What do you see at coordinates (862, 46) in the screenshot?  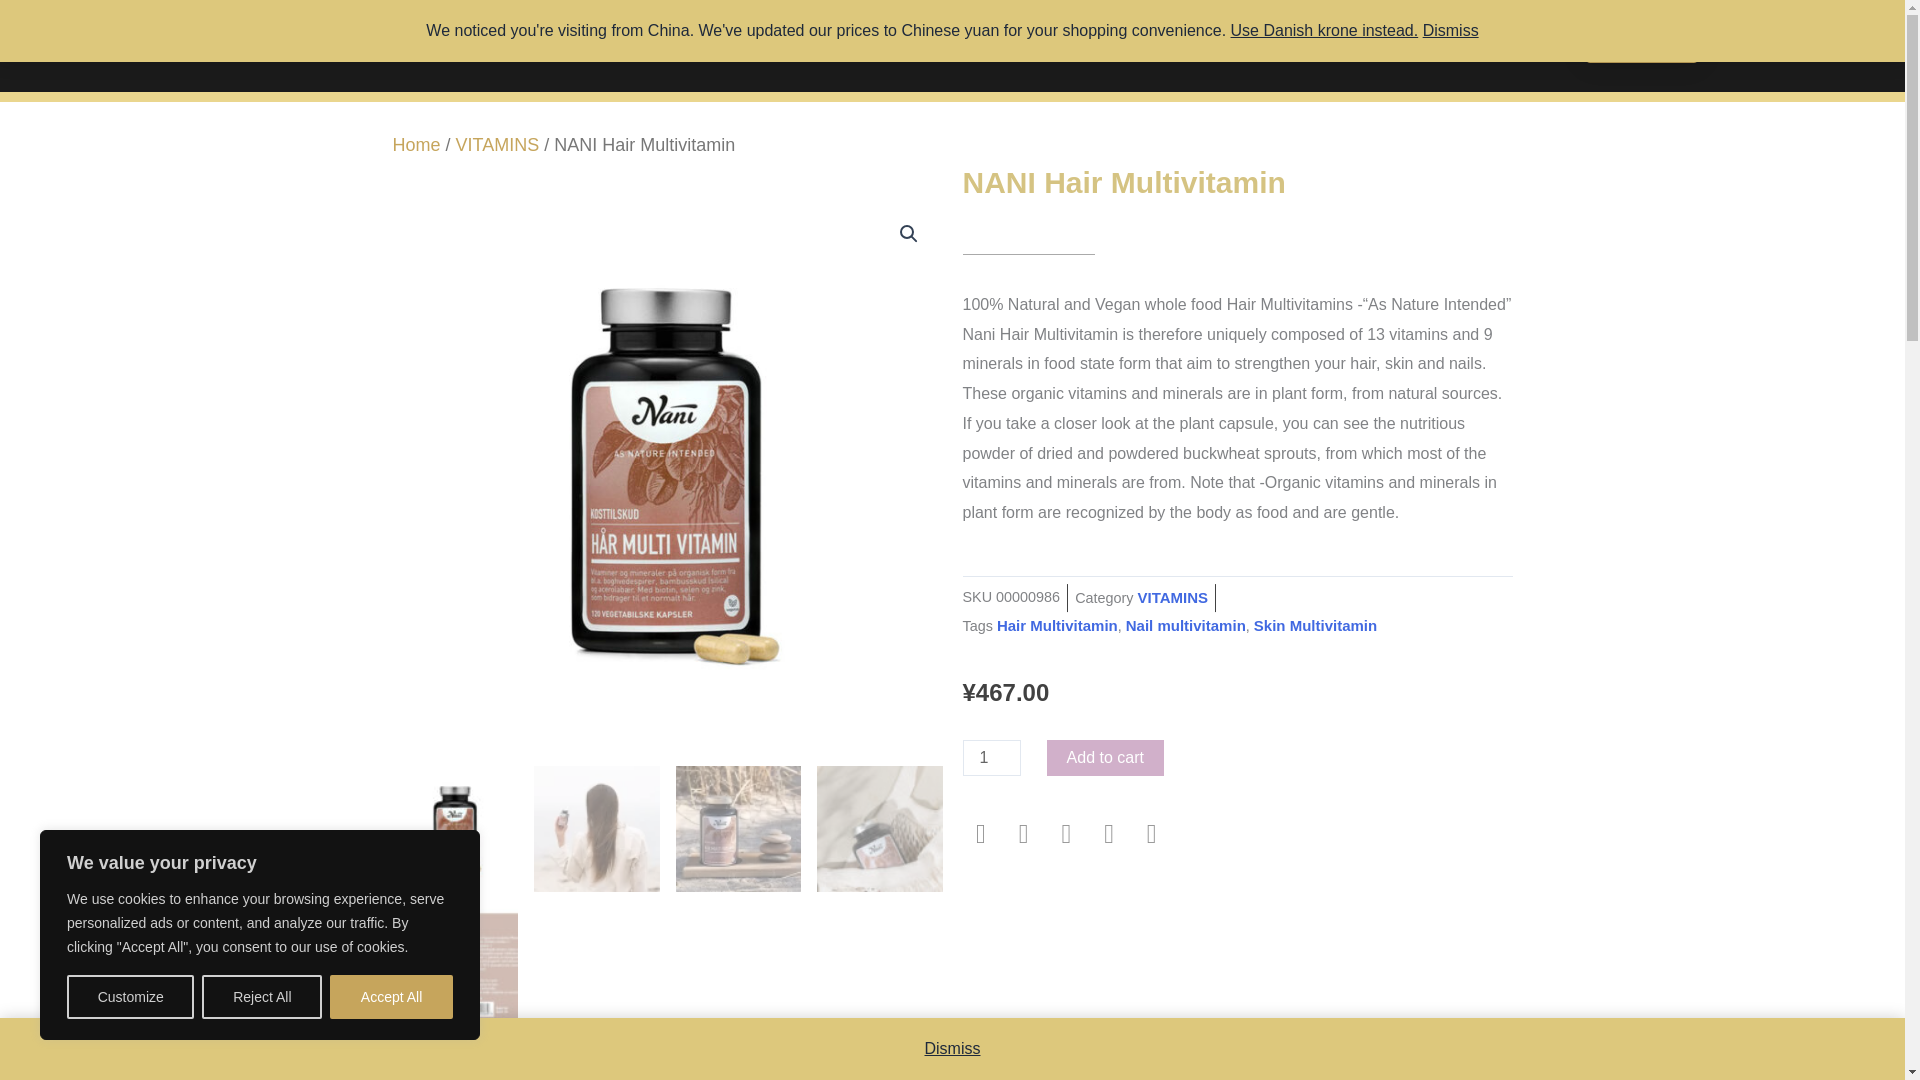 I see `CATEGORIES` at bounding box center [862, 46].